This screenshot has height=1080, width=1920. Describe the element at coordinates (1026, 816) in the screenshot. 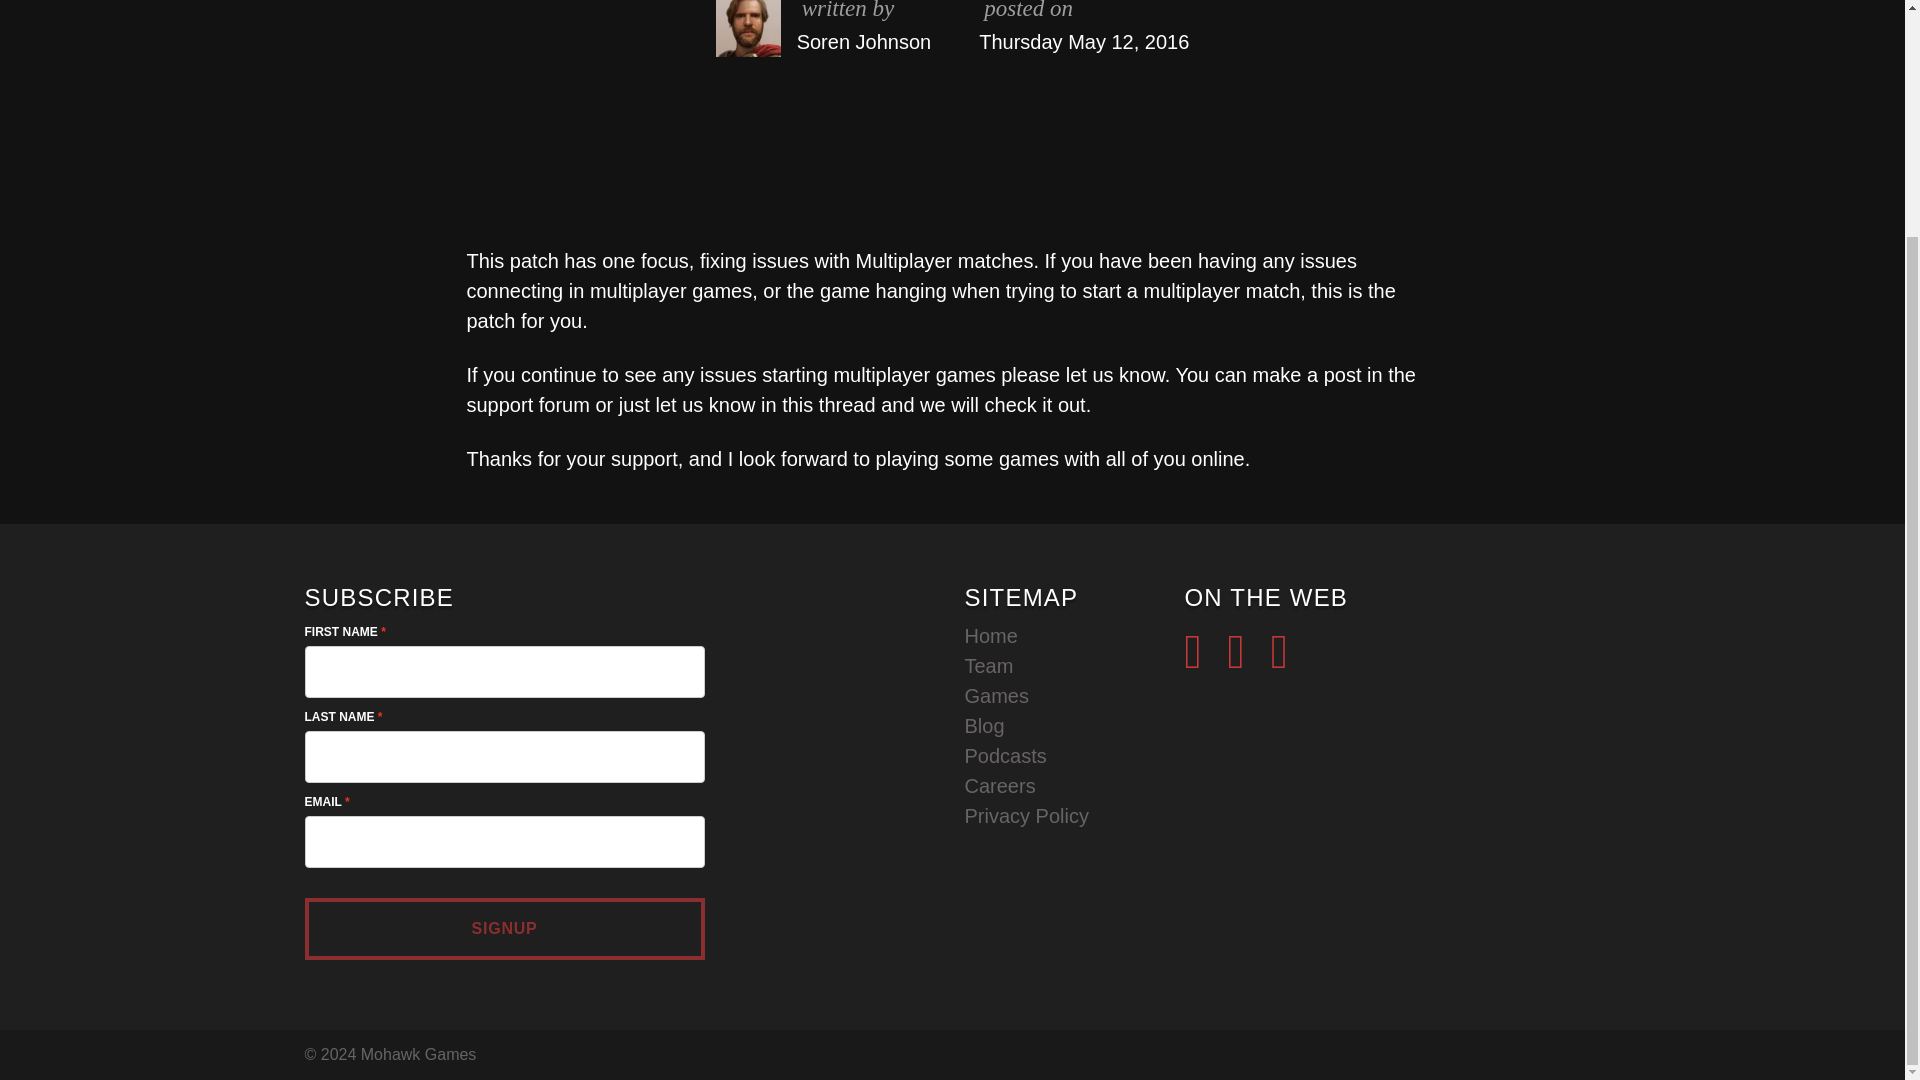

I see `Privacy Policy` at that location.